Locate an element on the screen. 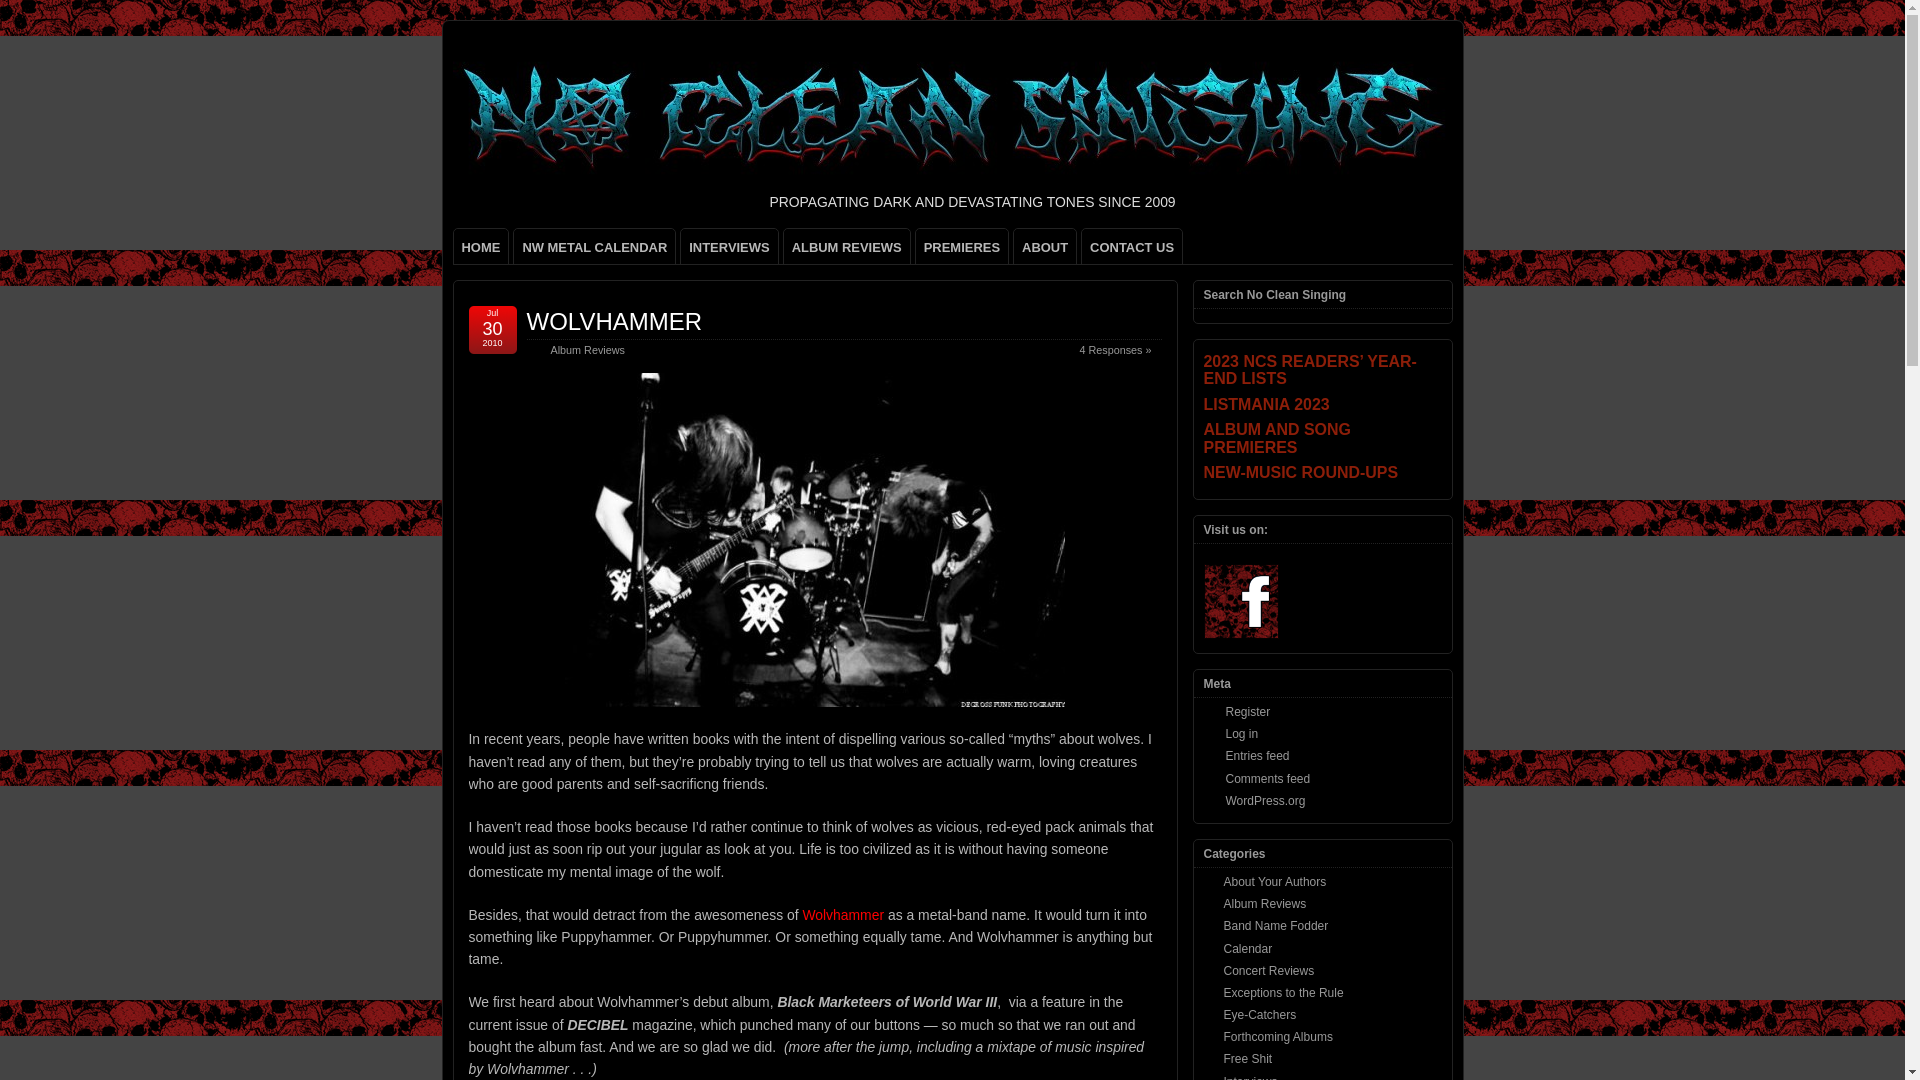  INTERVIEWS is located at coordinates (729, 246).